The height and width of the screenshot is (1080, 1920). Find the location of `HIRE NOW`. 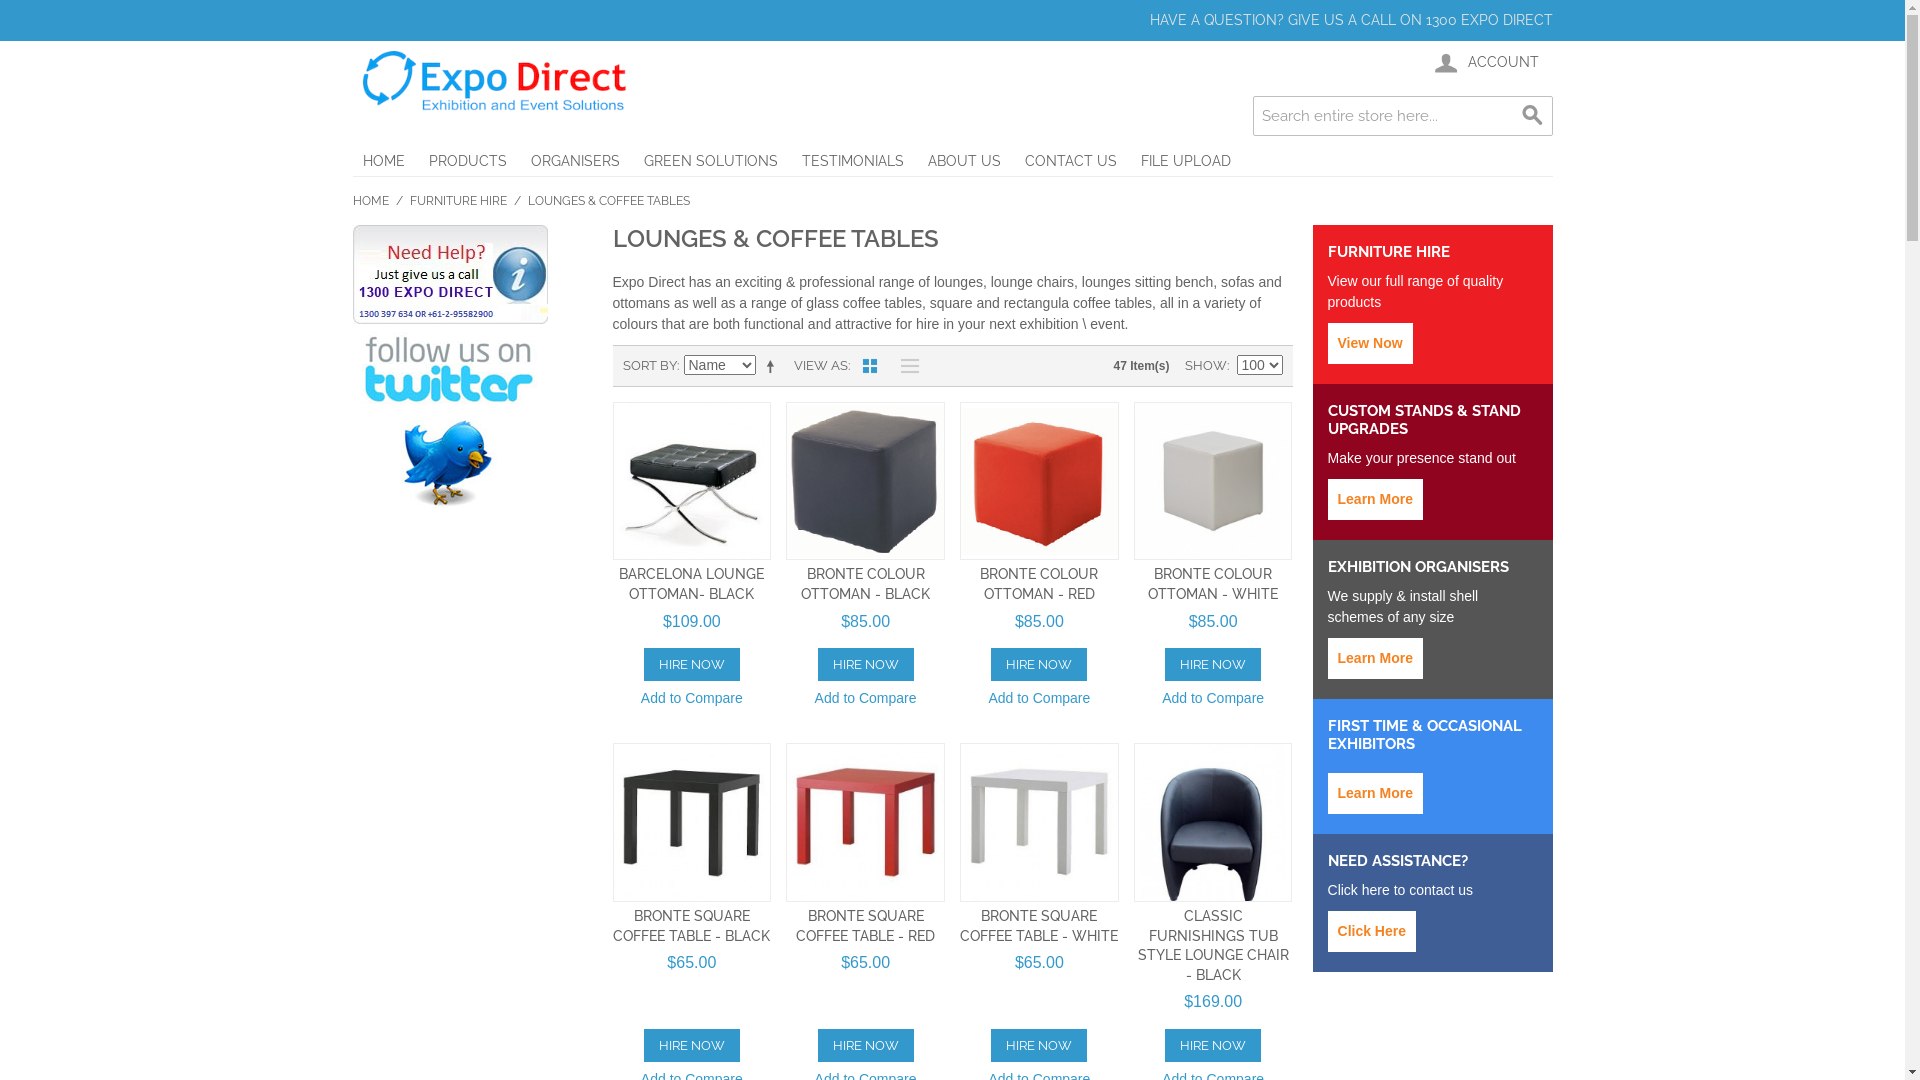

HIRE NOW is located at coordinates (1213, 664).